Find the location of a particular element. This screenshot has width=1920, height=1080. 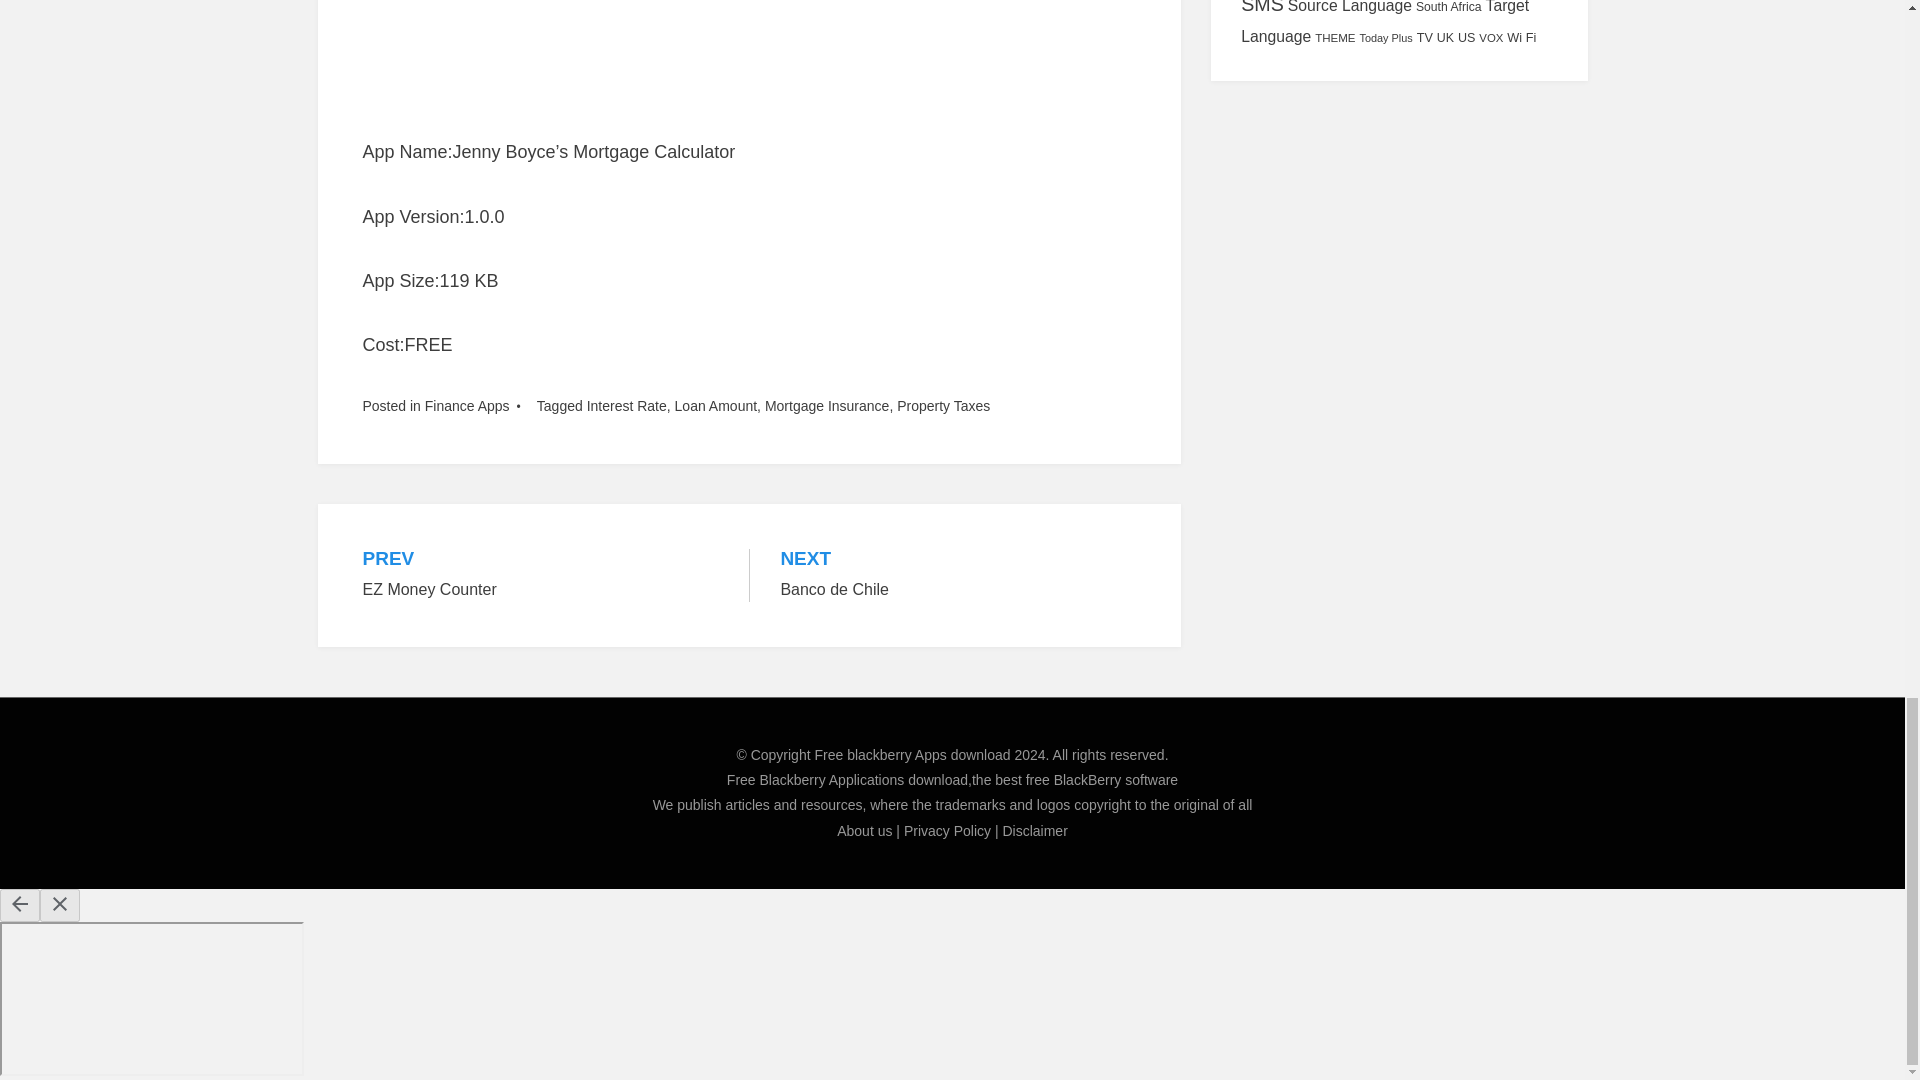

Loan Amount is located at coordinates (626, 406).